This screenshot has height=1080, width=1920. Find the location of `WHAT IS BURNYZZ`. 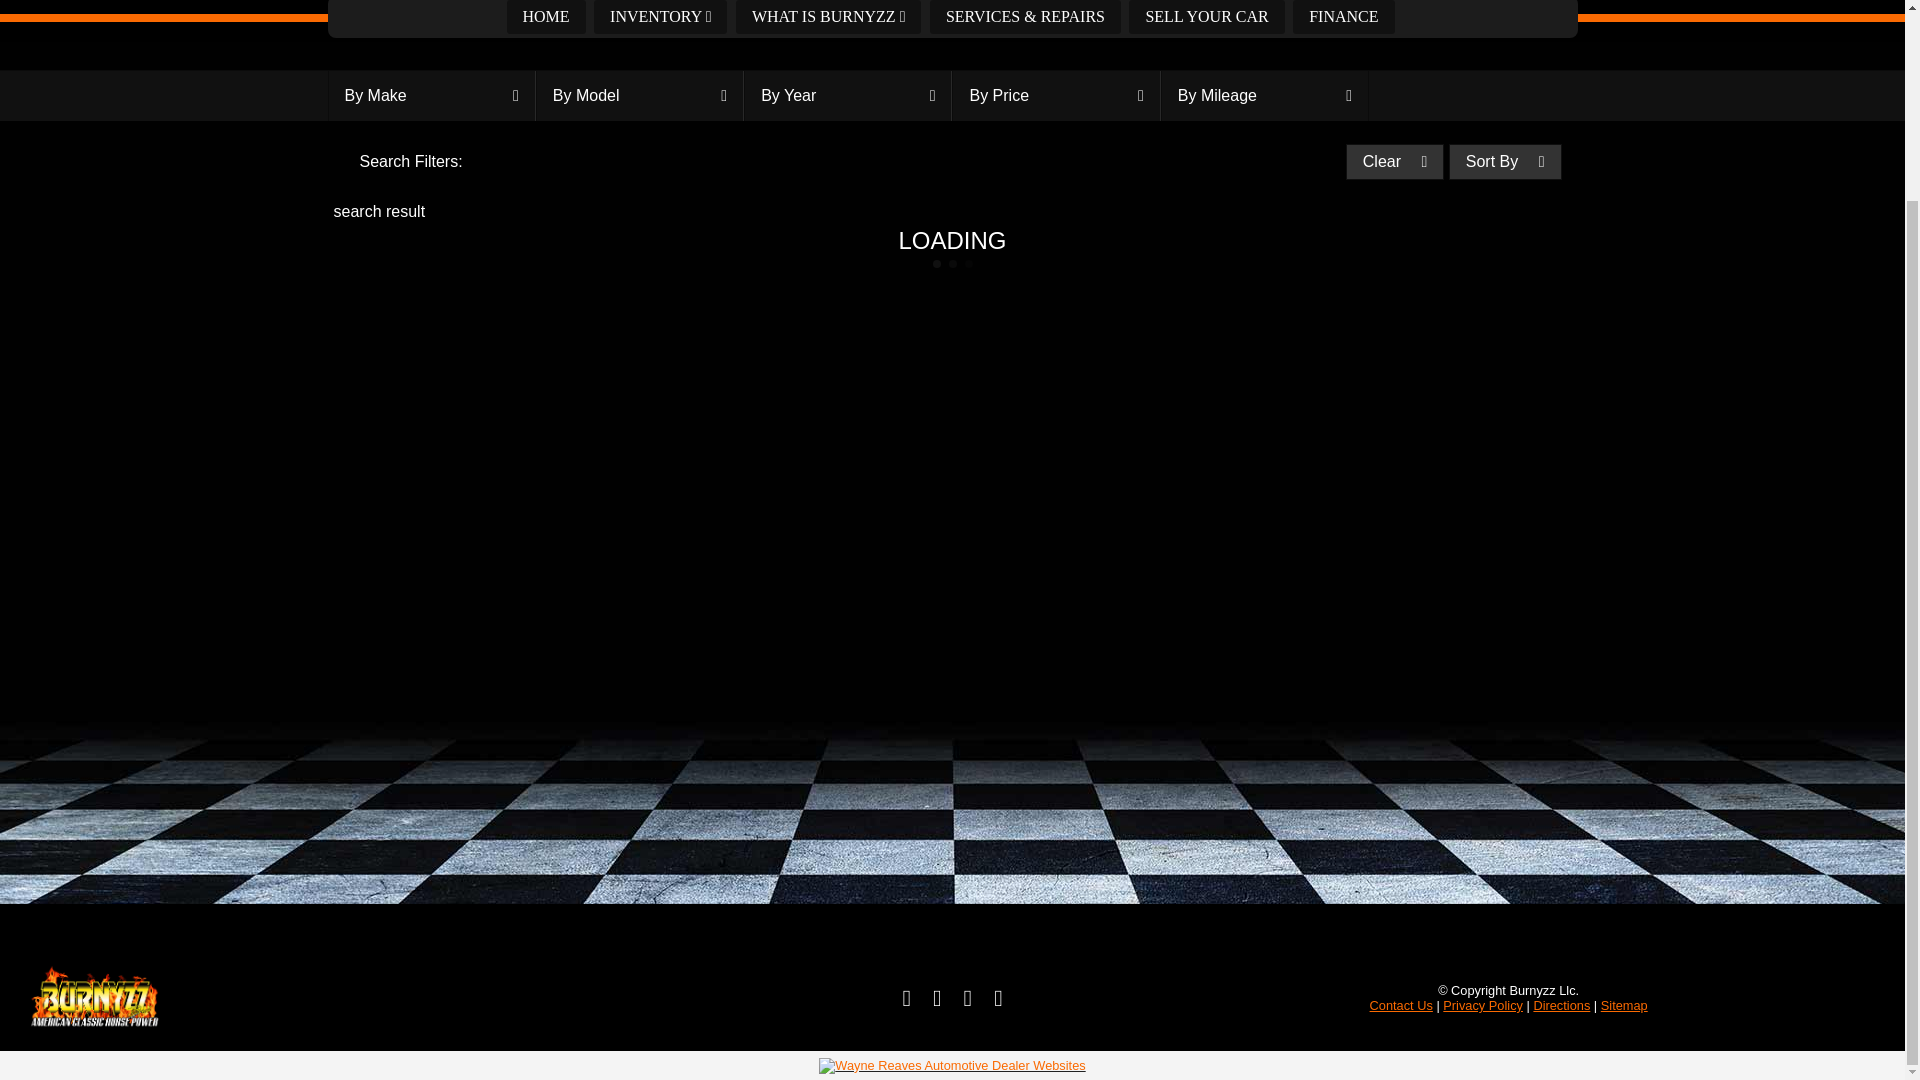

WHAT IS BURNYZZ is located at coordinates (829, 16).